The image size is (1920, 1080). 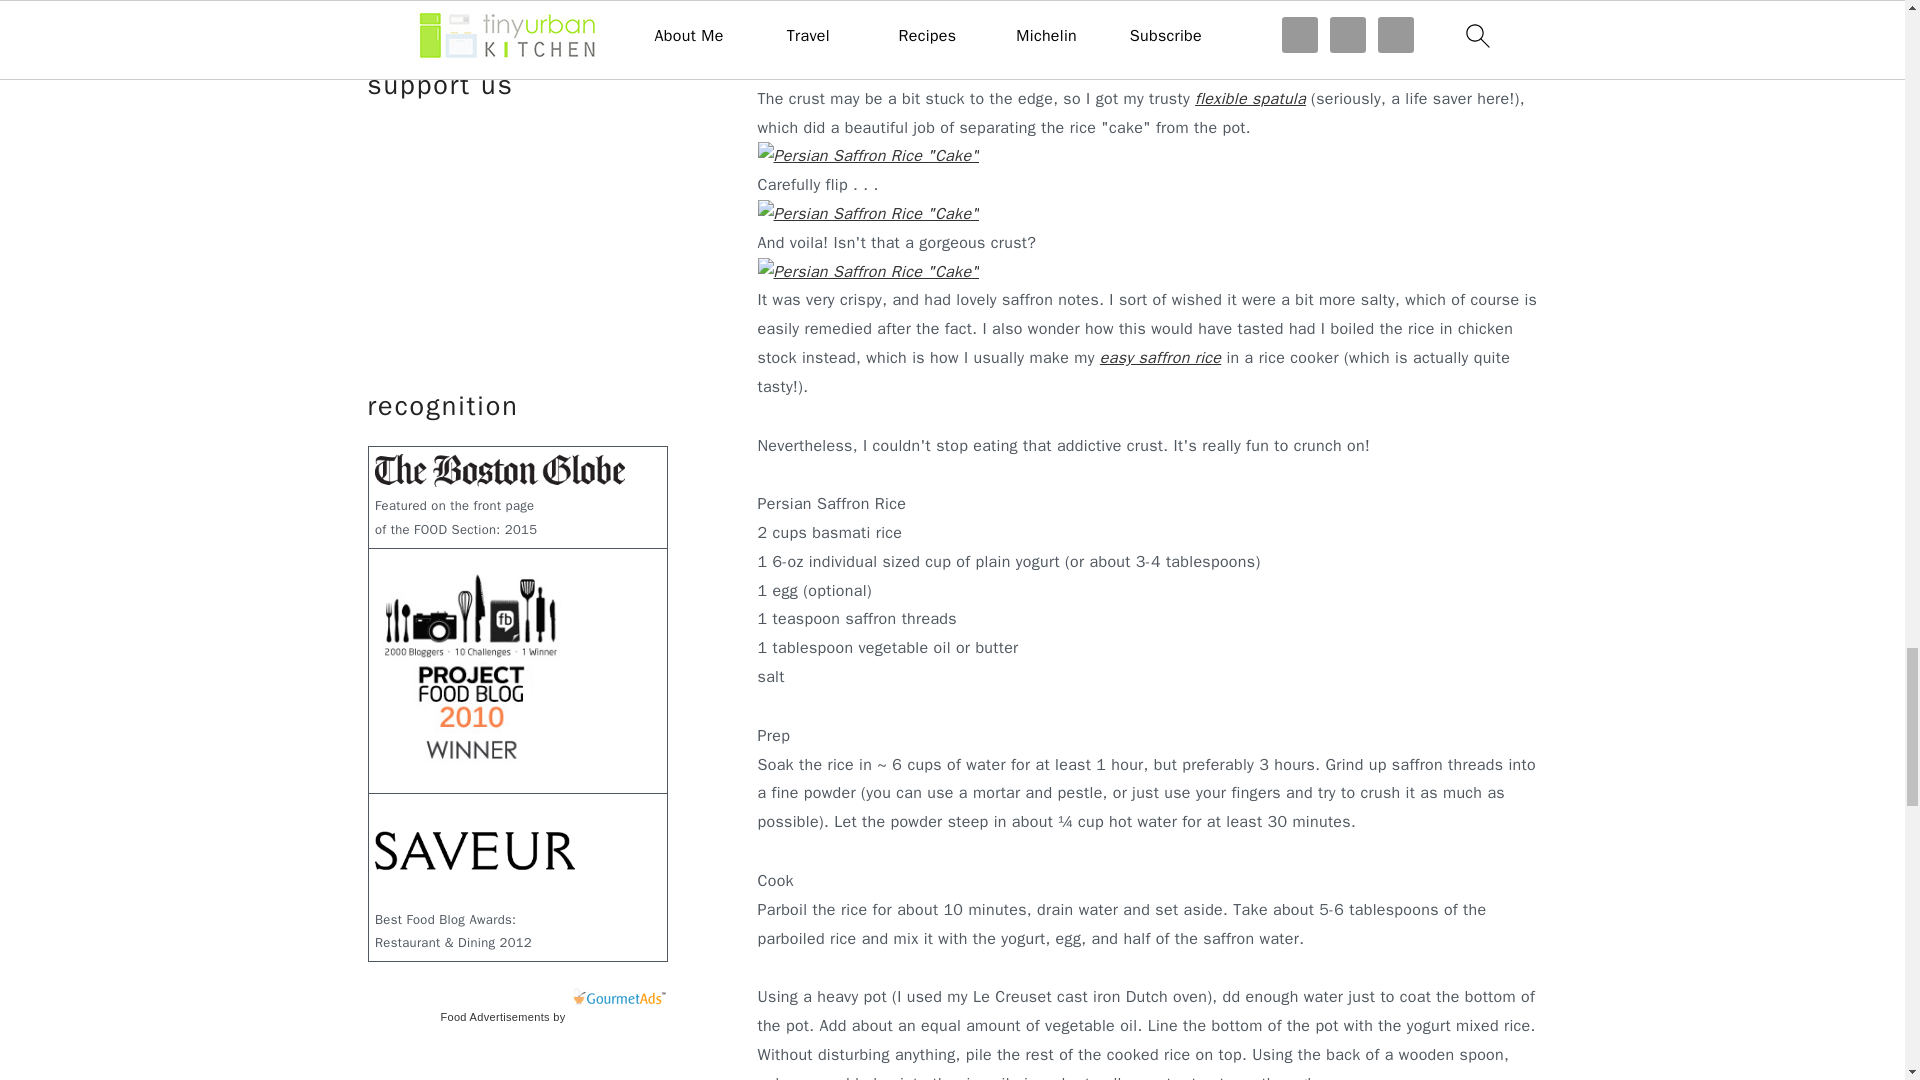 I want to click on Persian Saffron Rice "Cake" by tinyurbankitchen, on Flickr, so click(x=868, y=272).